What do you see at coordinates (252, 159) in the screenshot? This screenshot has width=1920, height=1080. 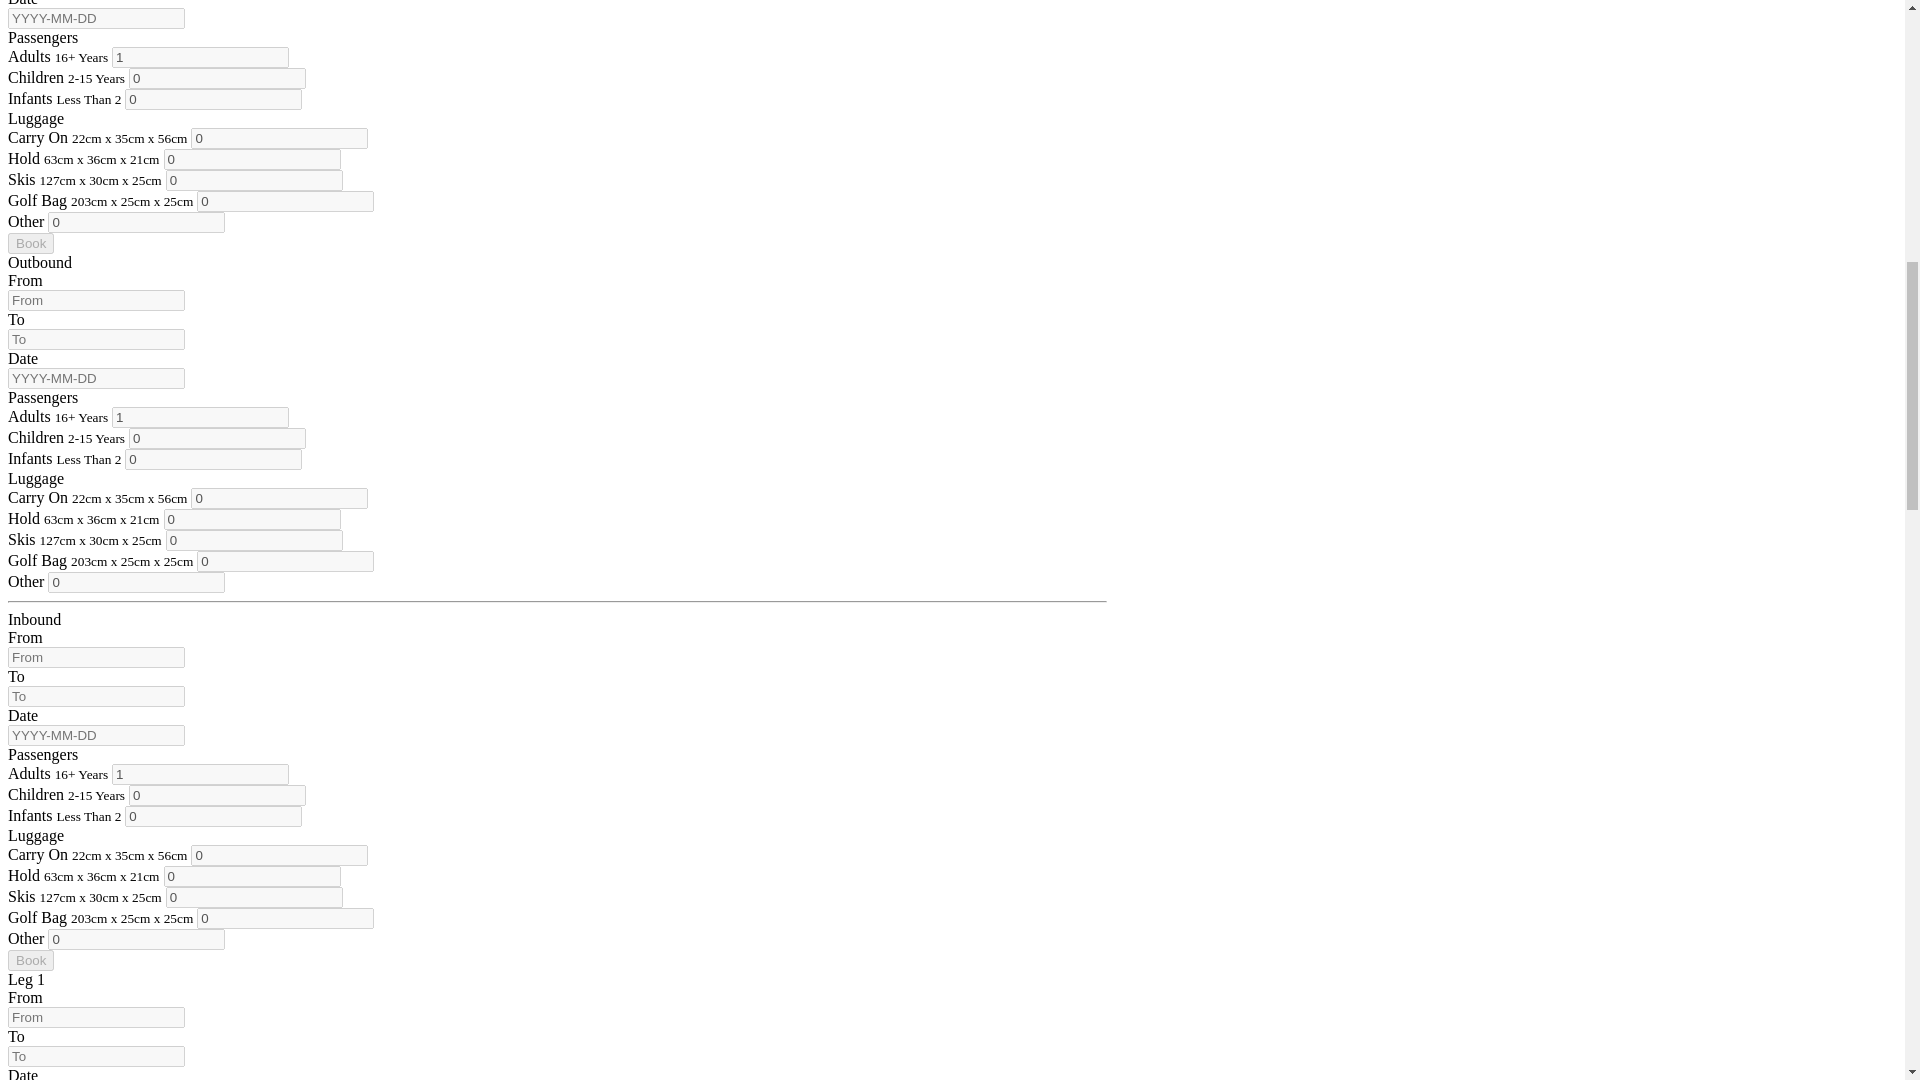 I see `0` at bounding box center [252, 159].